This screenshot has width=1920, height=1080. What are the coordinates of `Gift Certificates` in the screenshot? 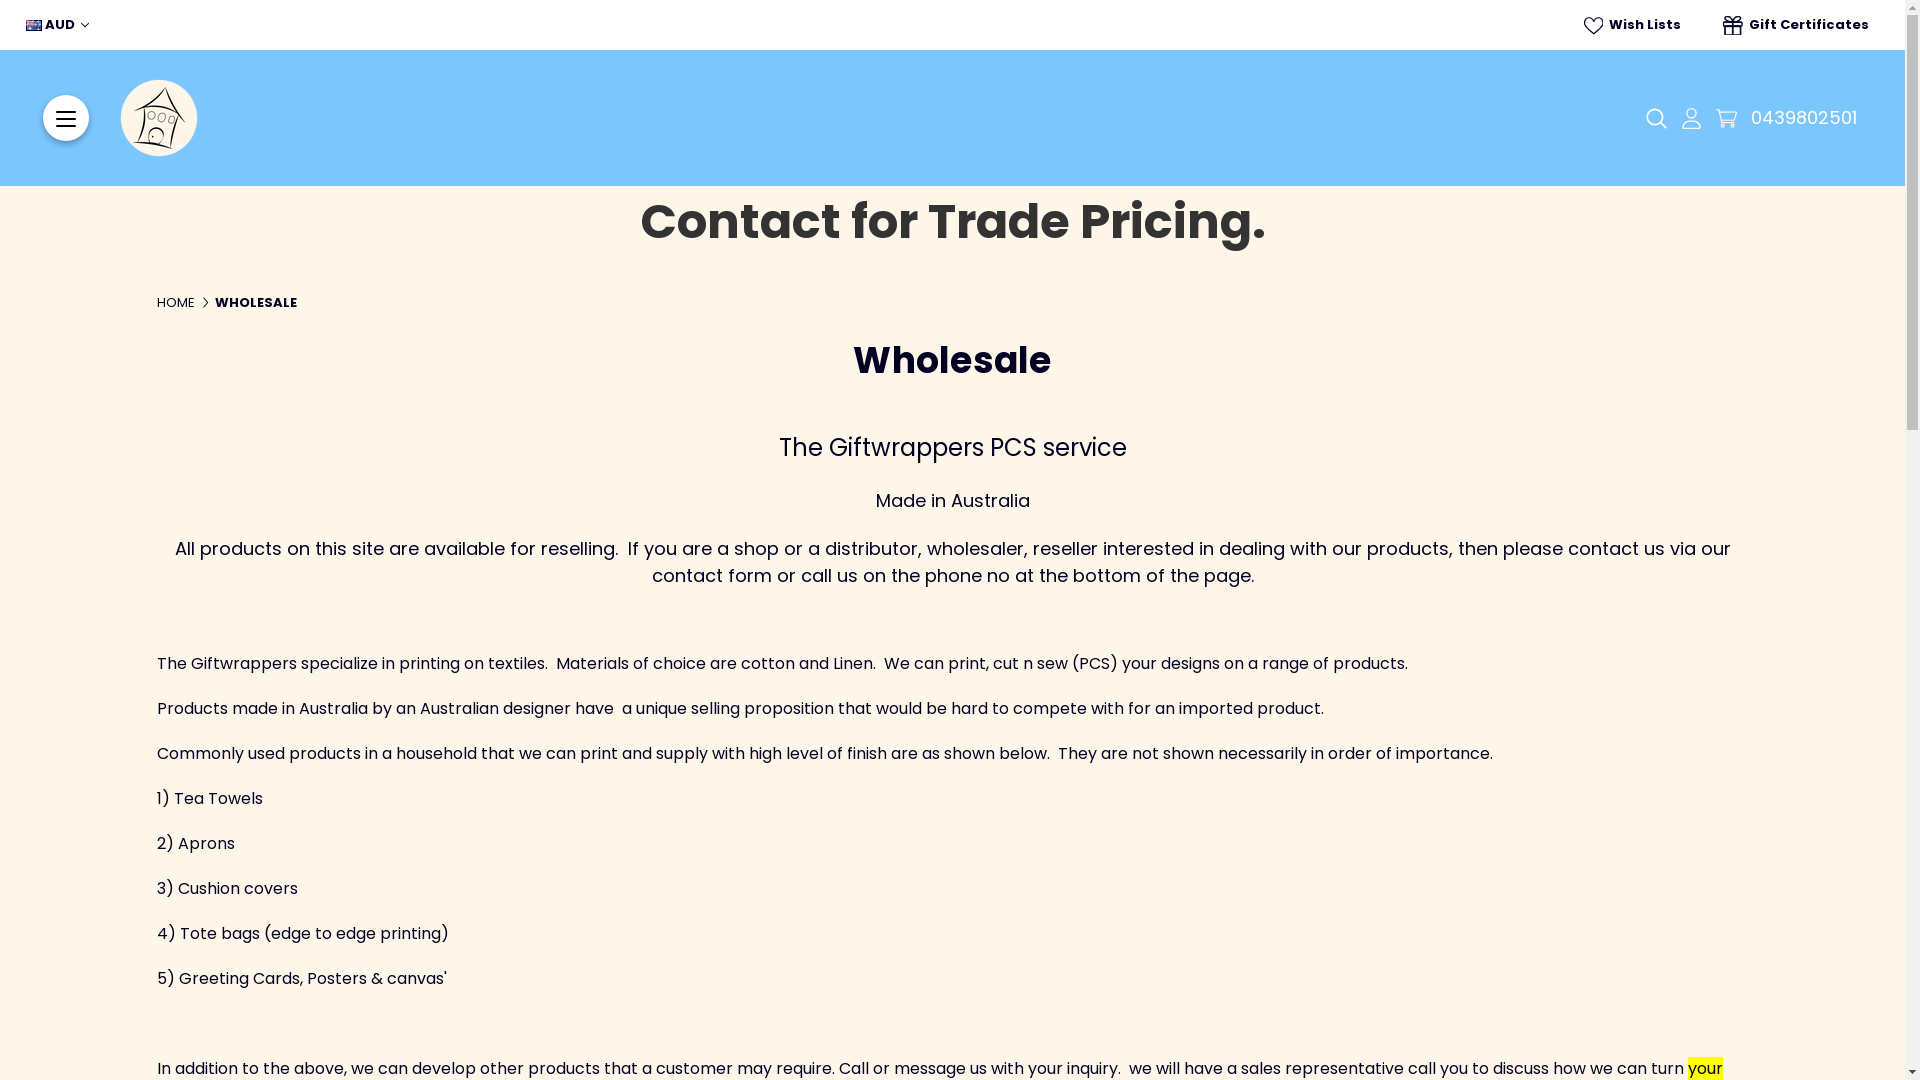 It's located at (1796, 25).